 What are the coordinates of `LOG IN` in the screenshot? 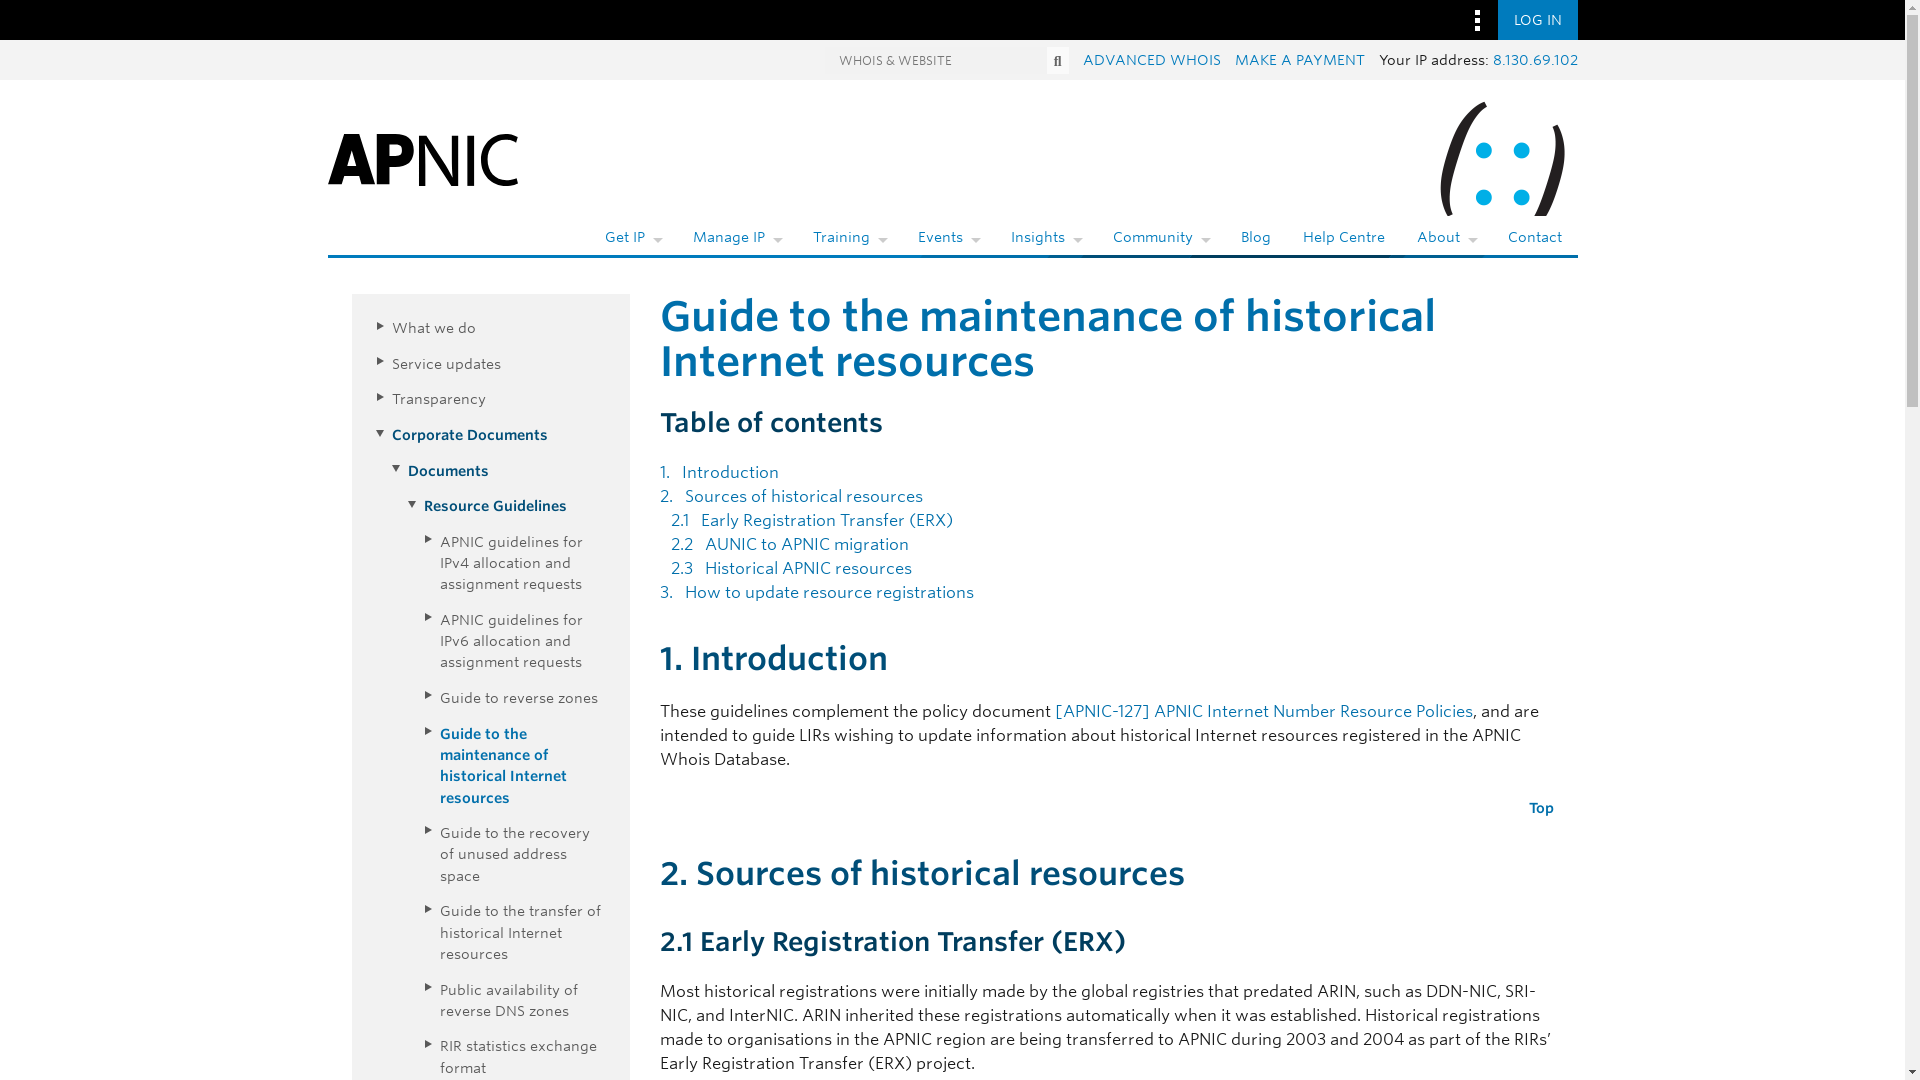 It's located at (1538, 20).